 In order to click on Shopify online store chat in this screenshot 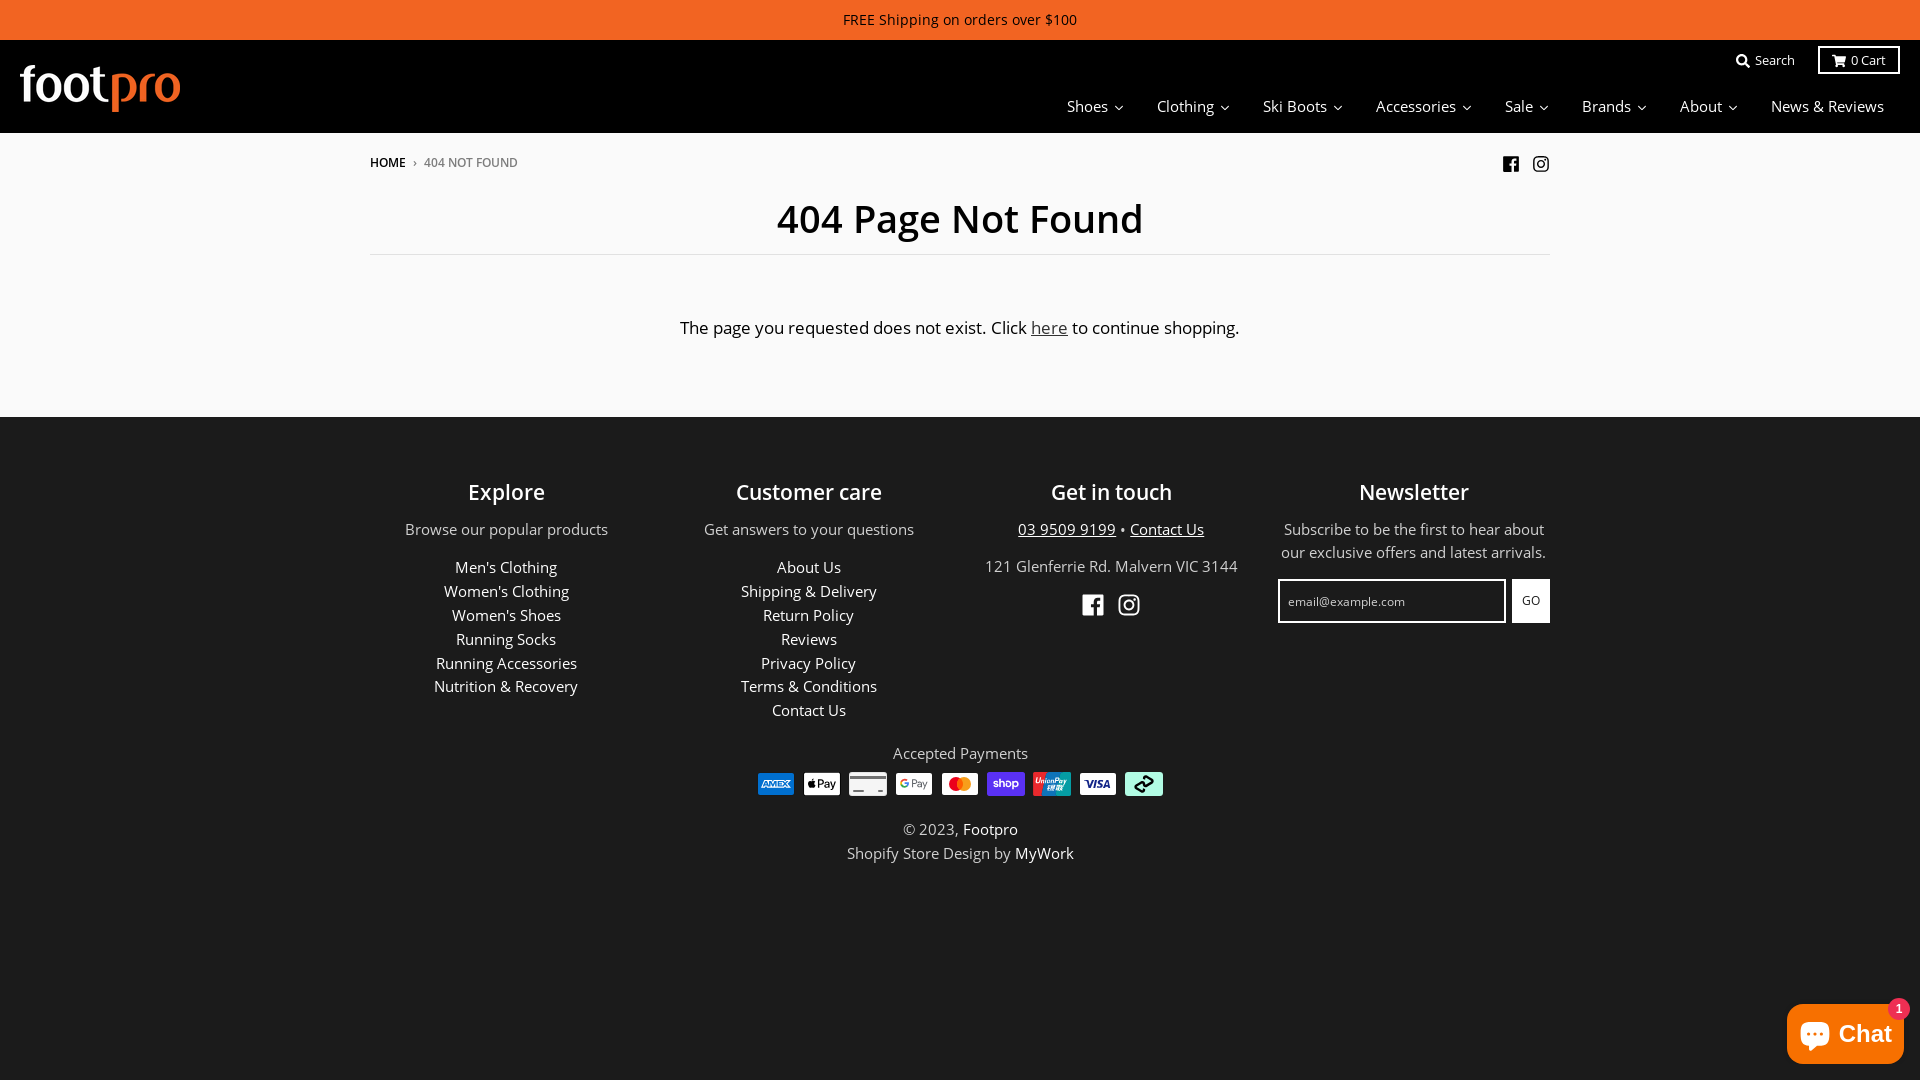, I will do `click(1846, 1030)`.